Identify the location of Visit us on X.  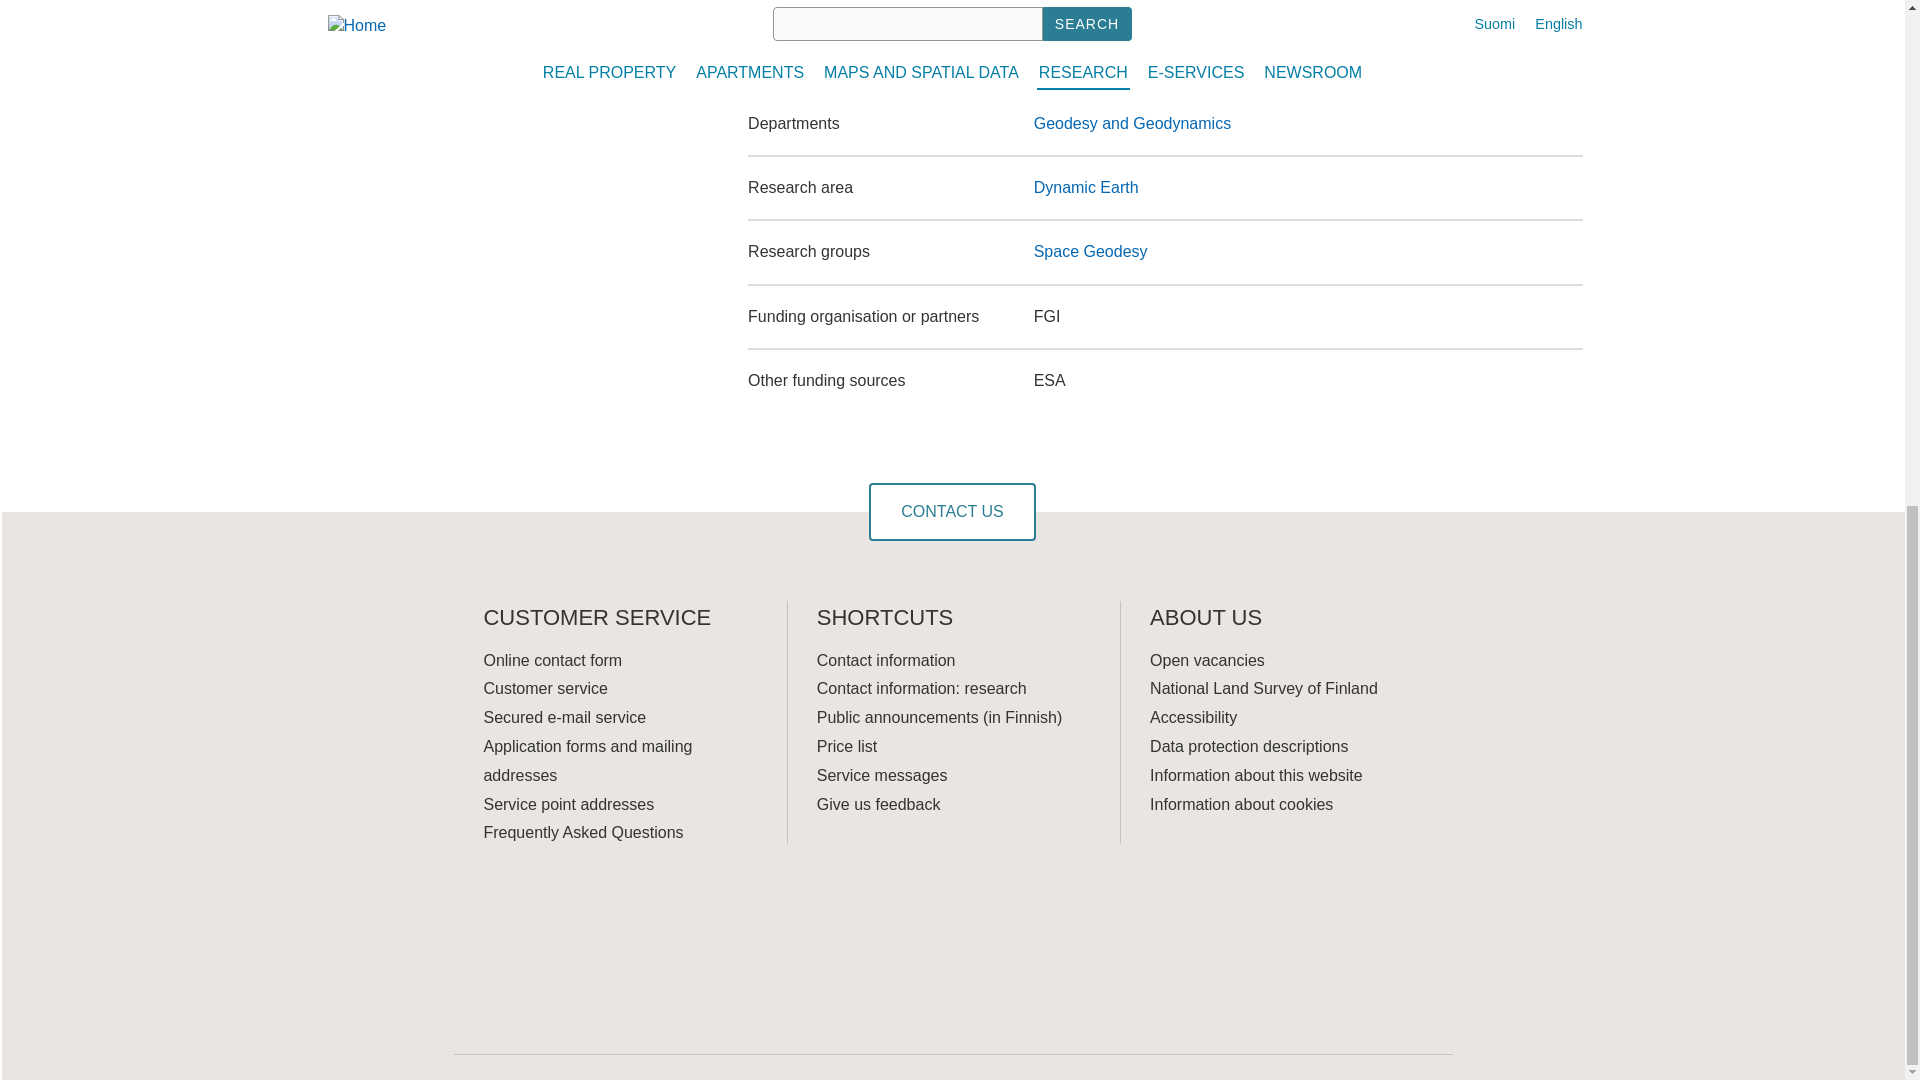
(544, 918).